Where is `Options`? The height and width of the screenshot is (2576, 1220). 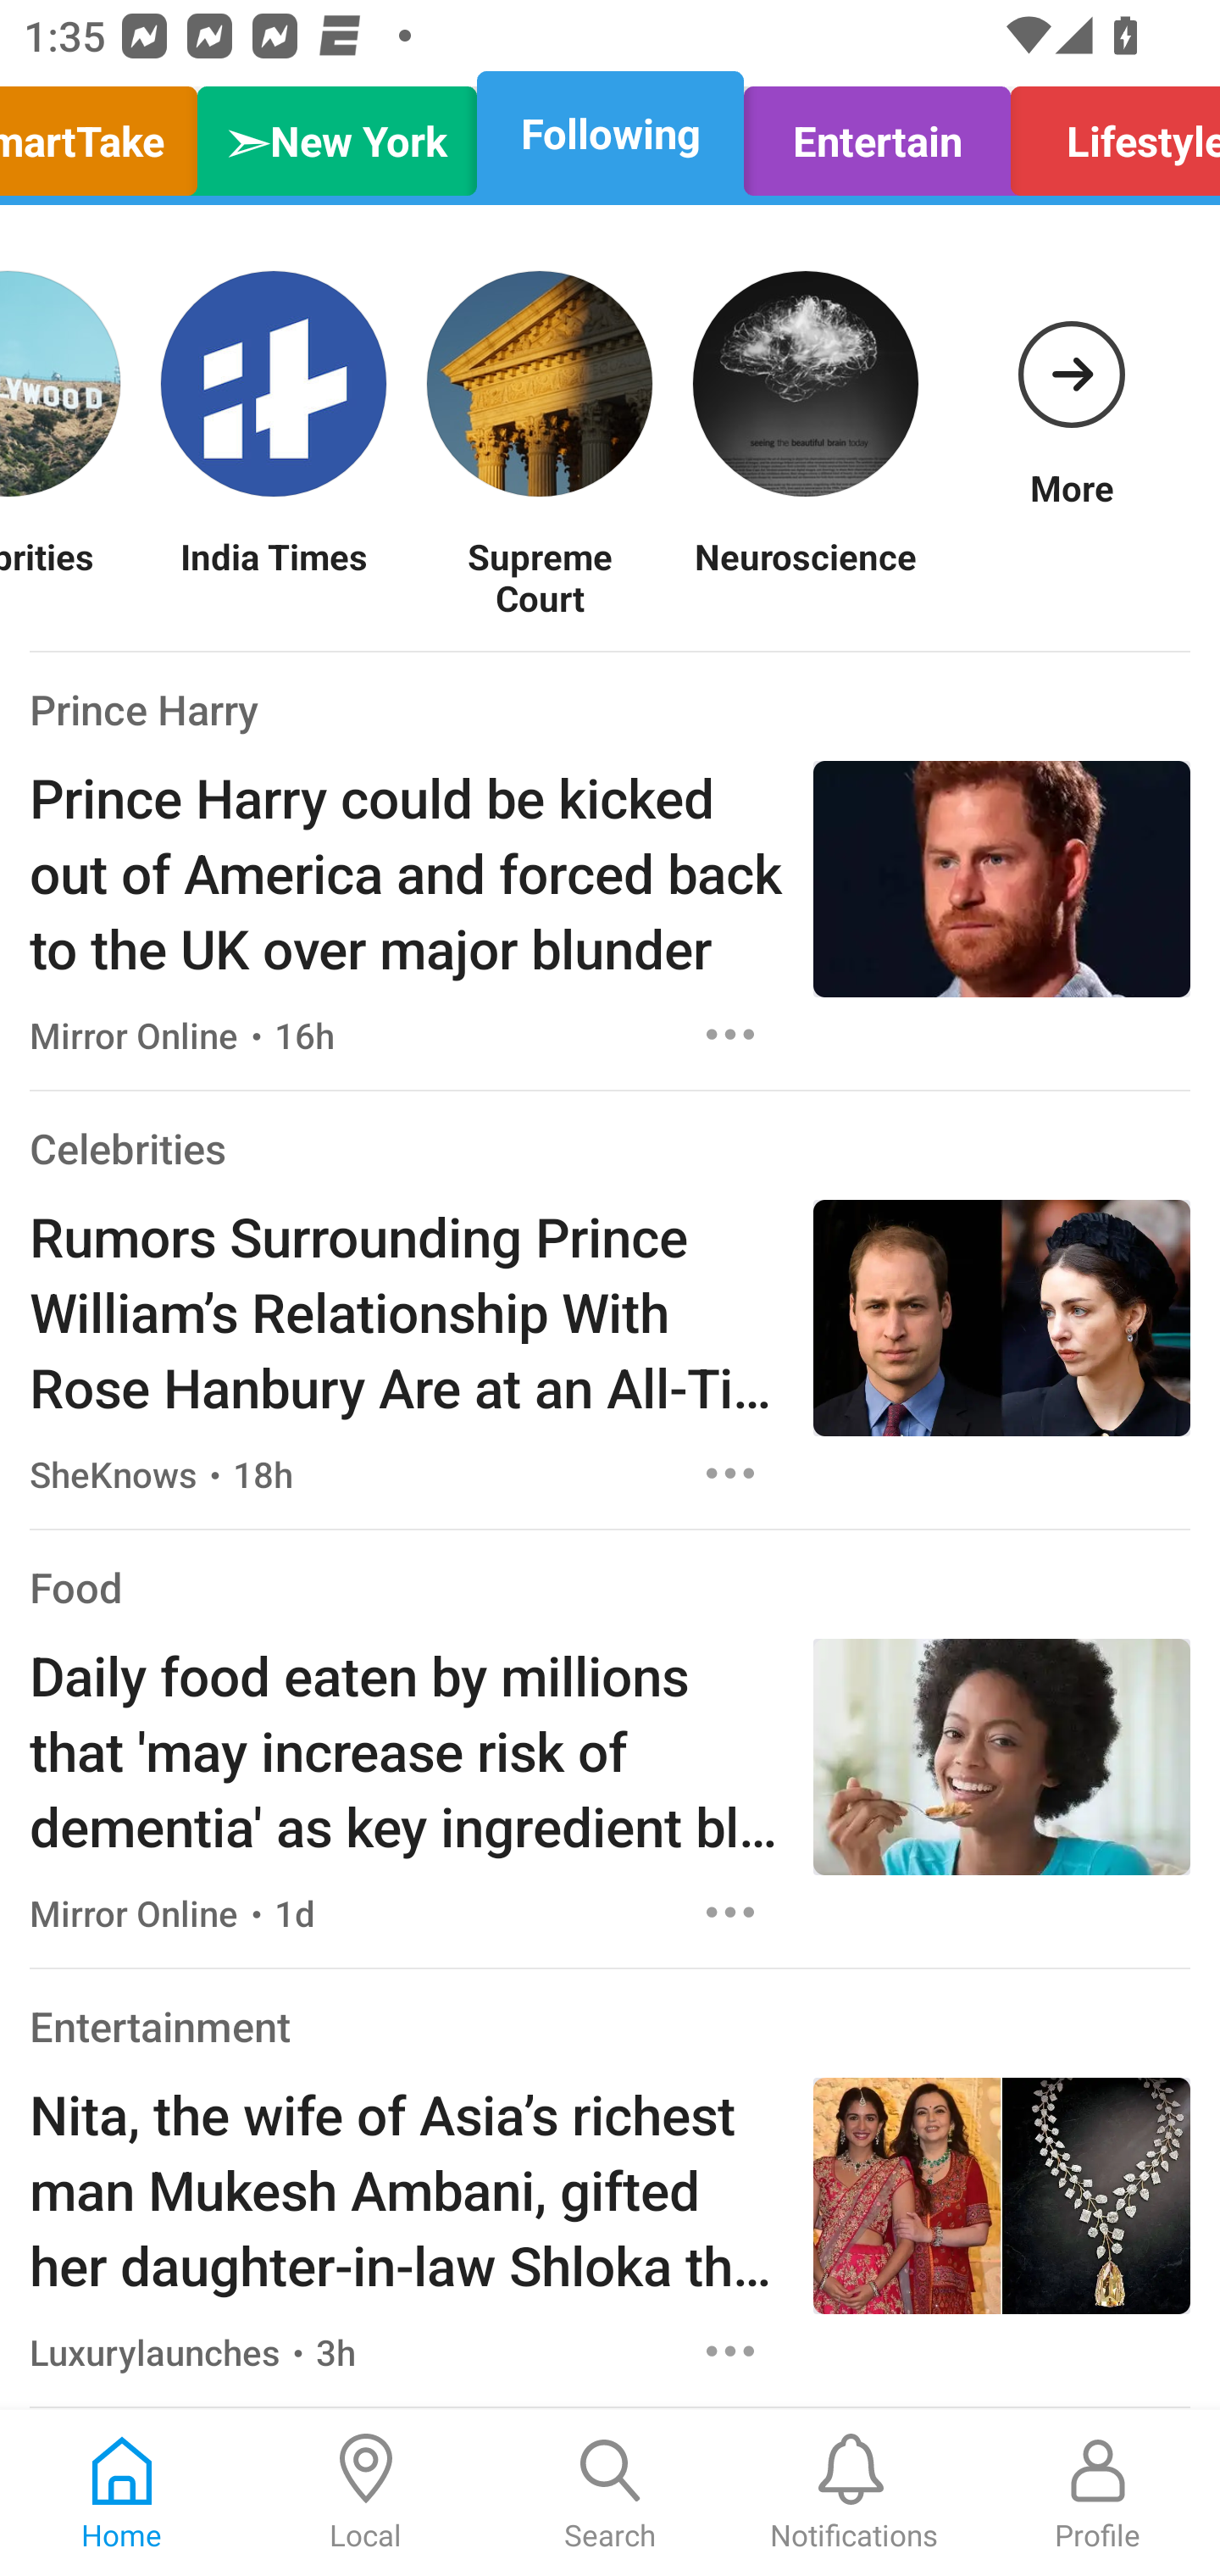
Options is located at coordinates (730, 2351).